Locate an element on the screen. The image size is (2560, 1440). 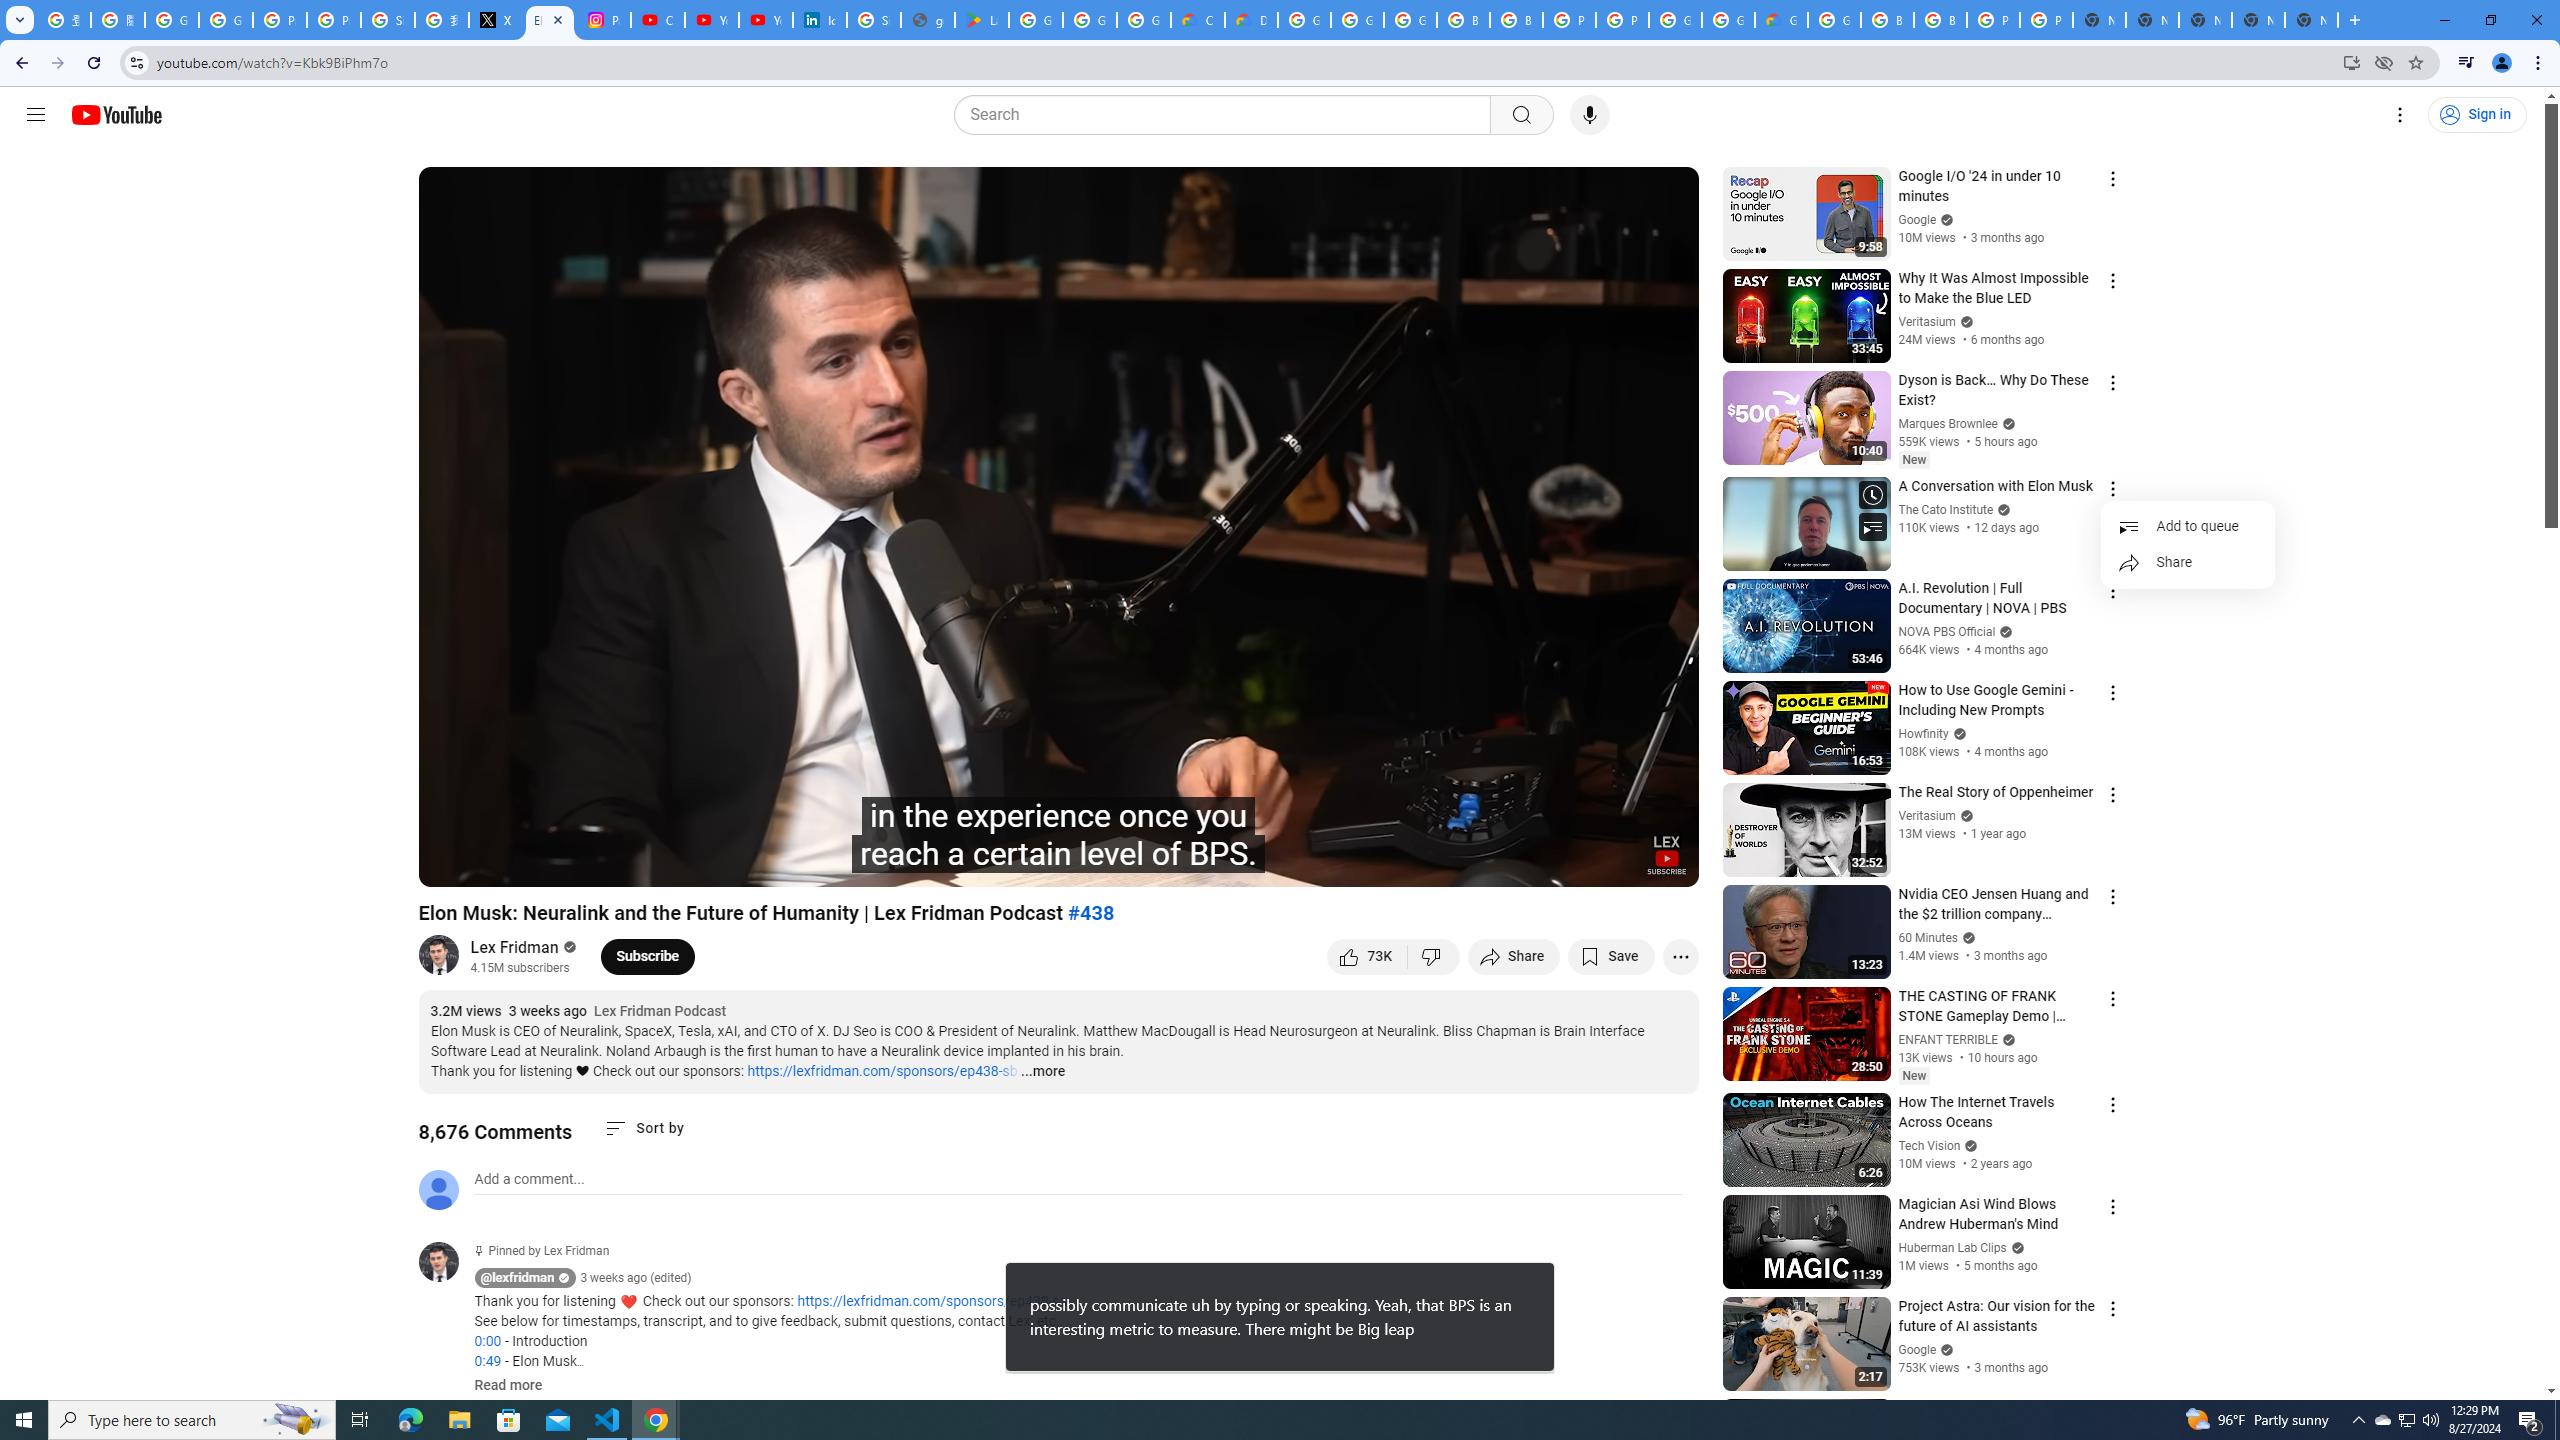
google_privacy_policy_en.pdf is located at coordinates (928, 20).